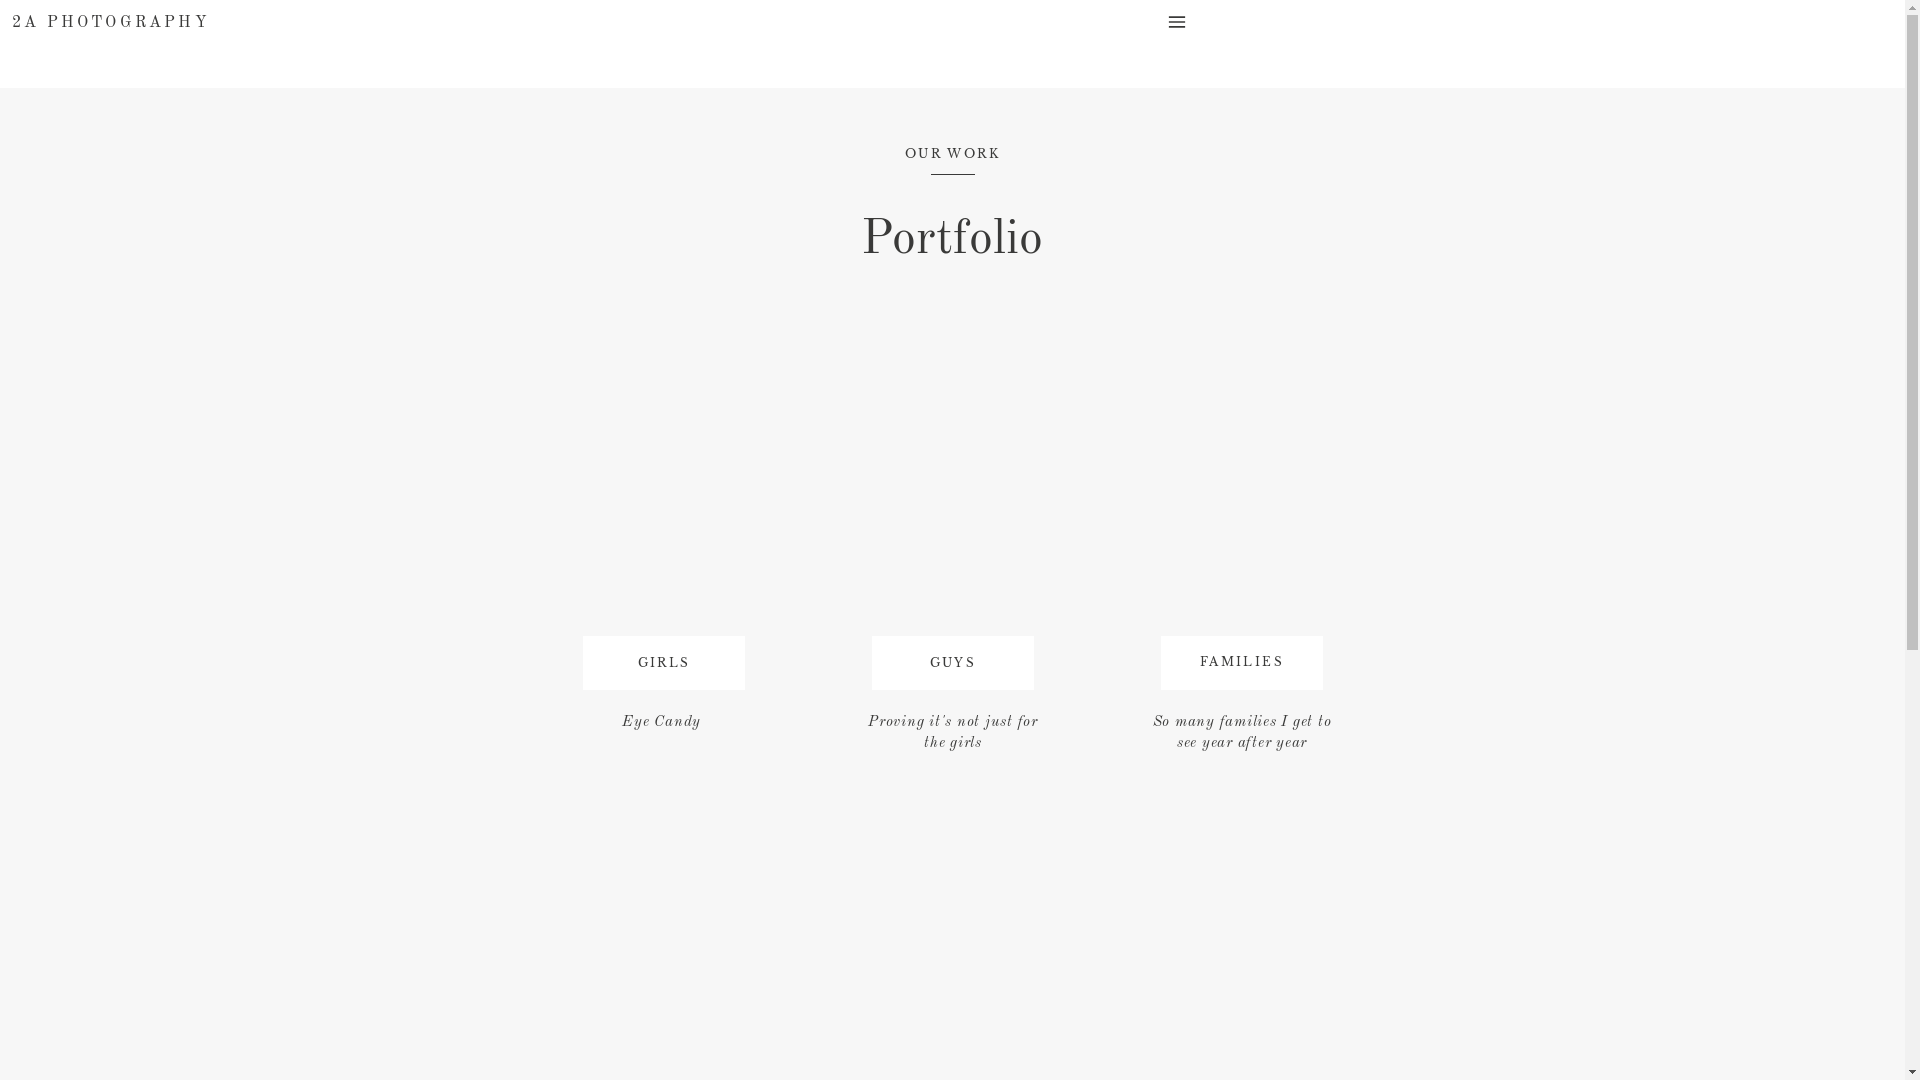  I want to click on 2A PHOTOGRAPHY, so click(112, 26).